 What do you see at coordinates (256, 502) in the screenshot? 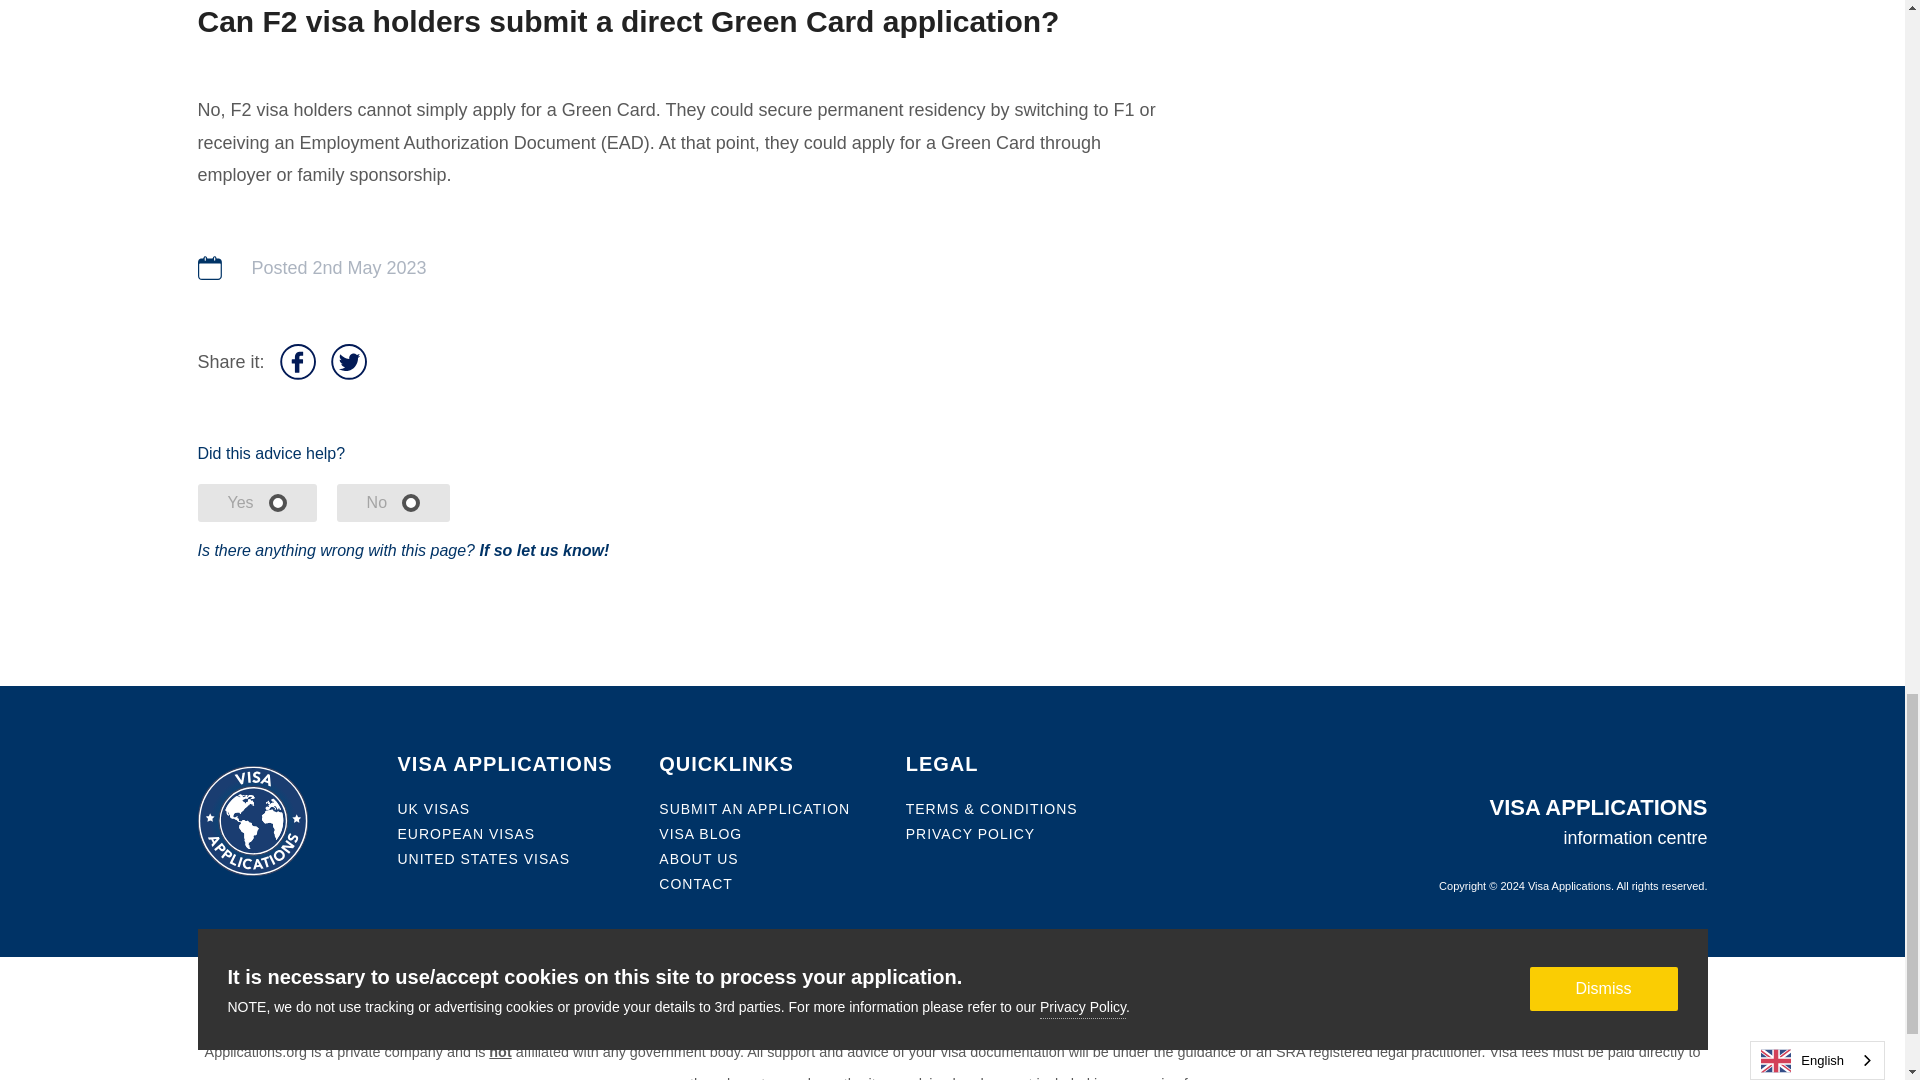
I see `Yes` at bounding box center [256, 502].